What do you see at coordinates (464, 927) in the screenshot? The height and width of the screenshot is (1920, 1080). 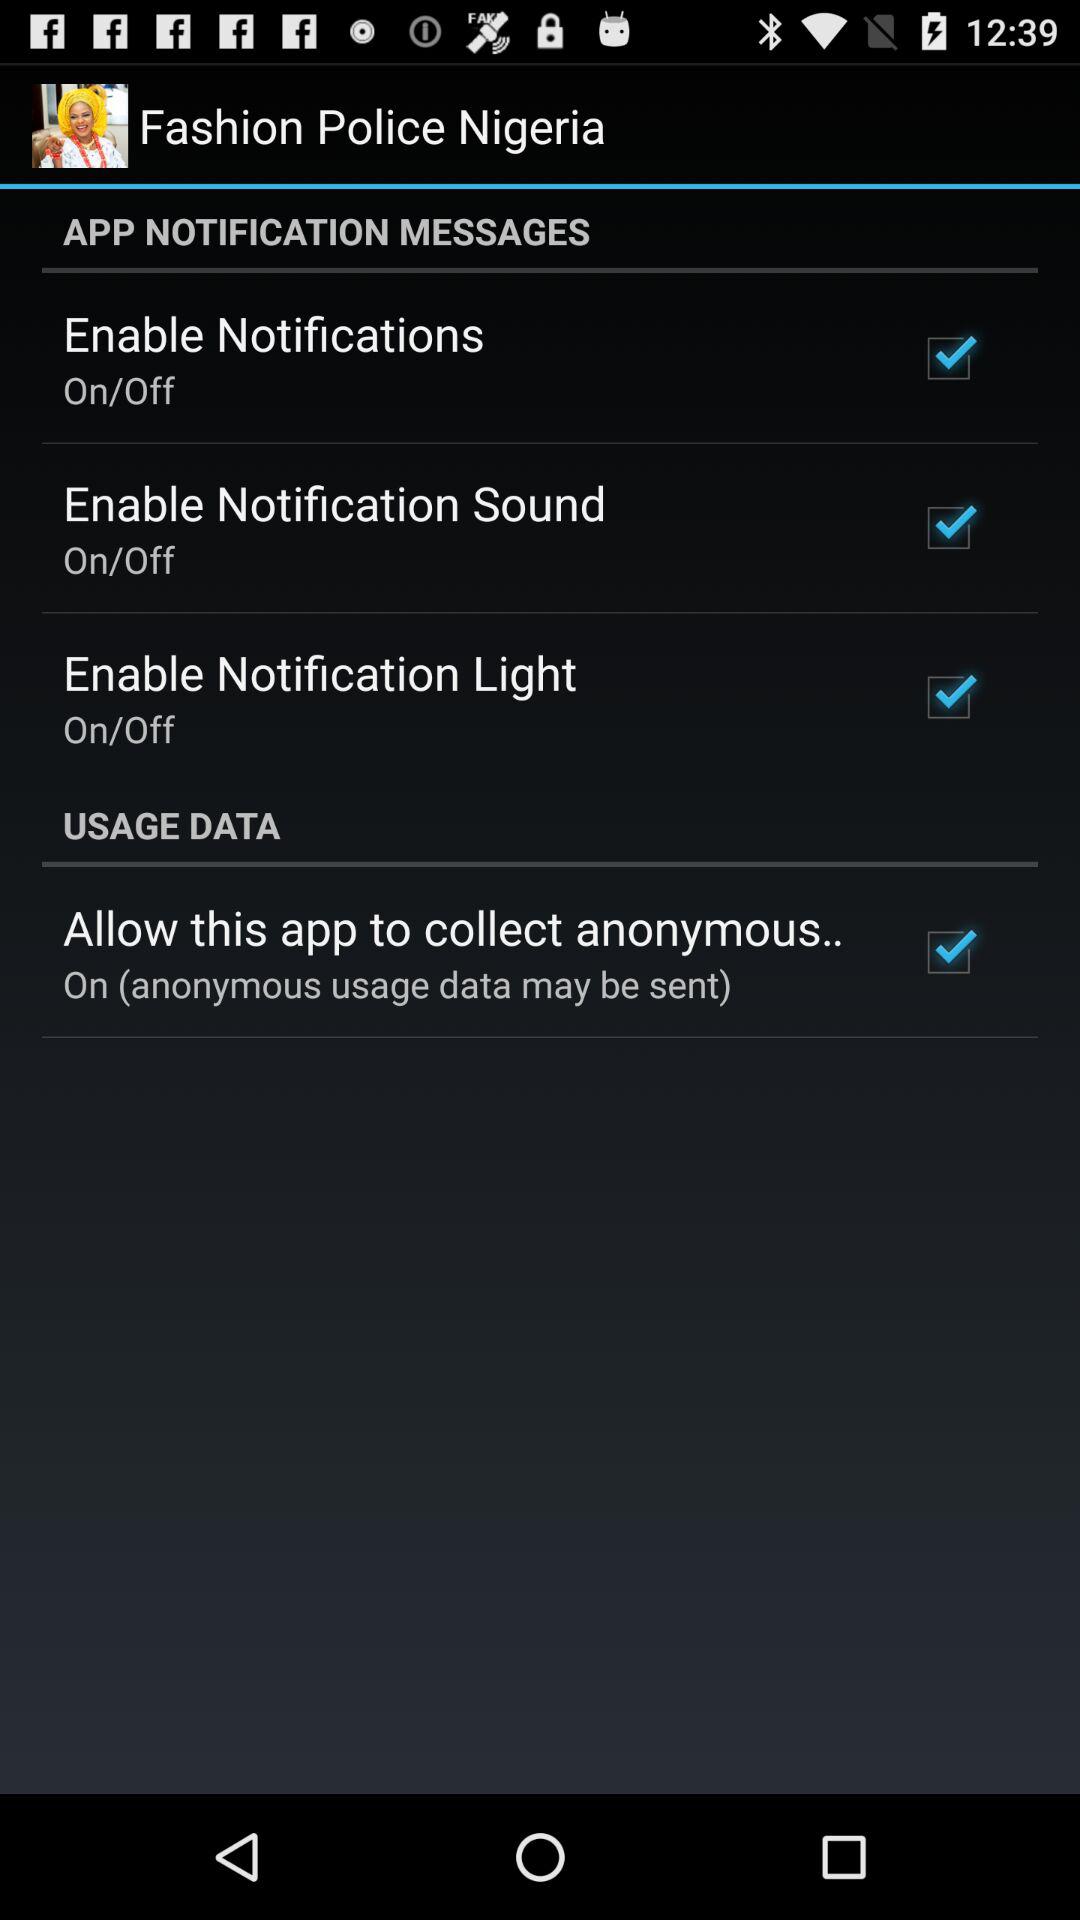 I see `jump to allow this app item` at bounding box center [464, 927].